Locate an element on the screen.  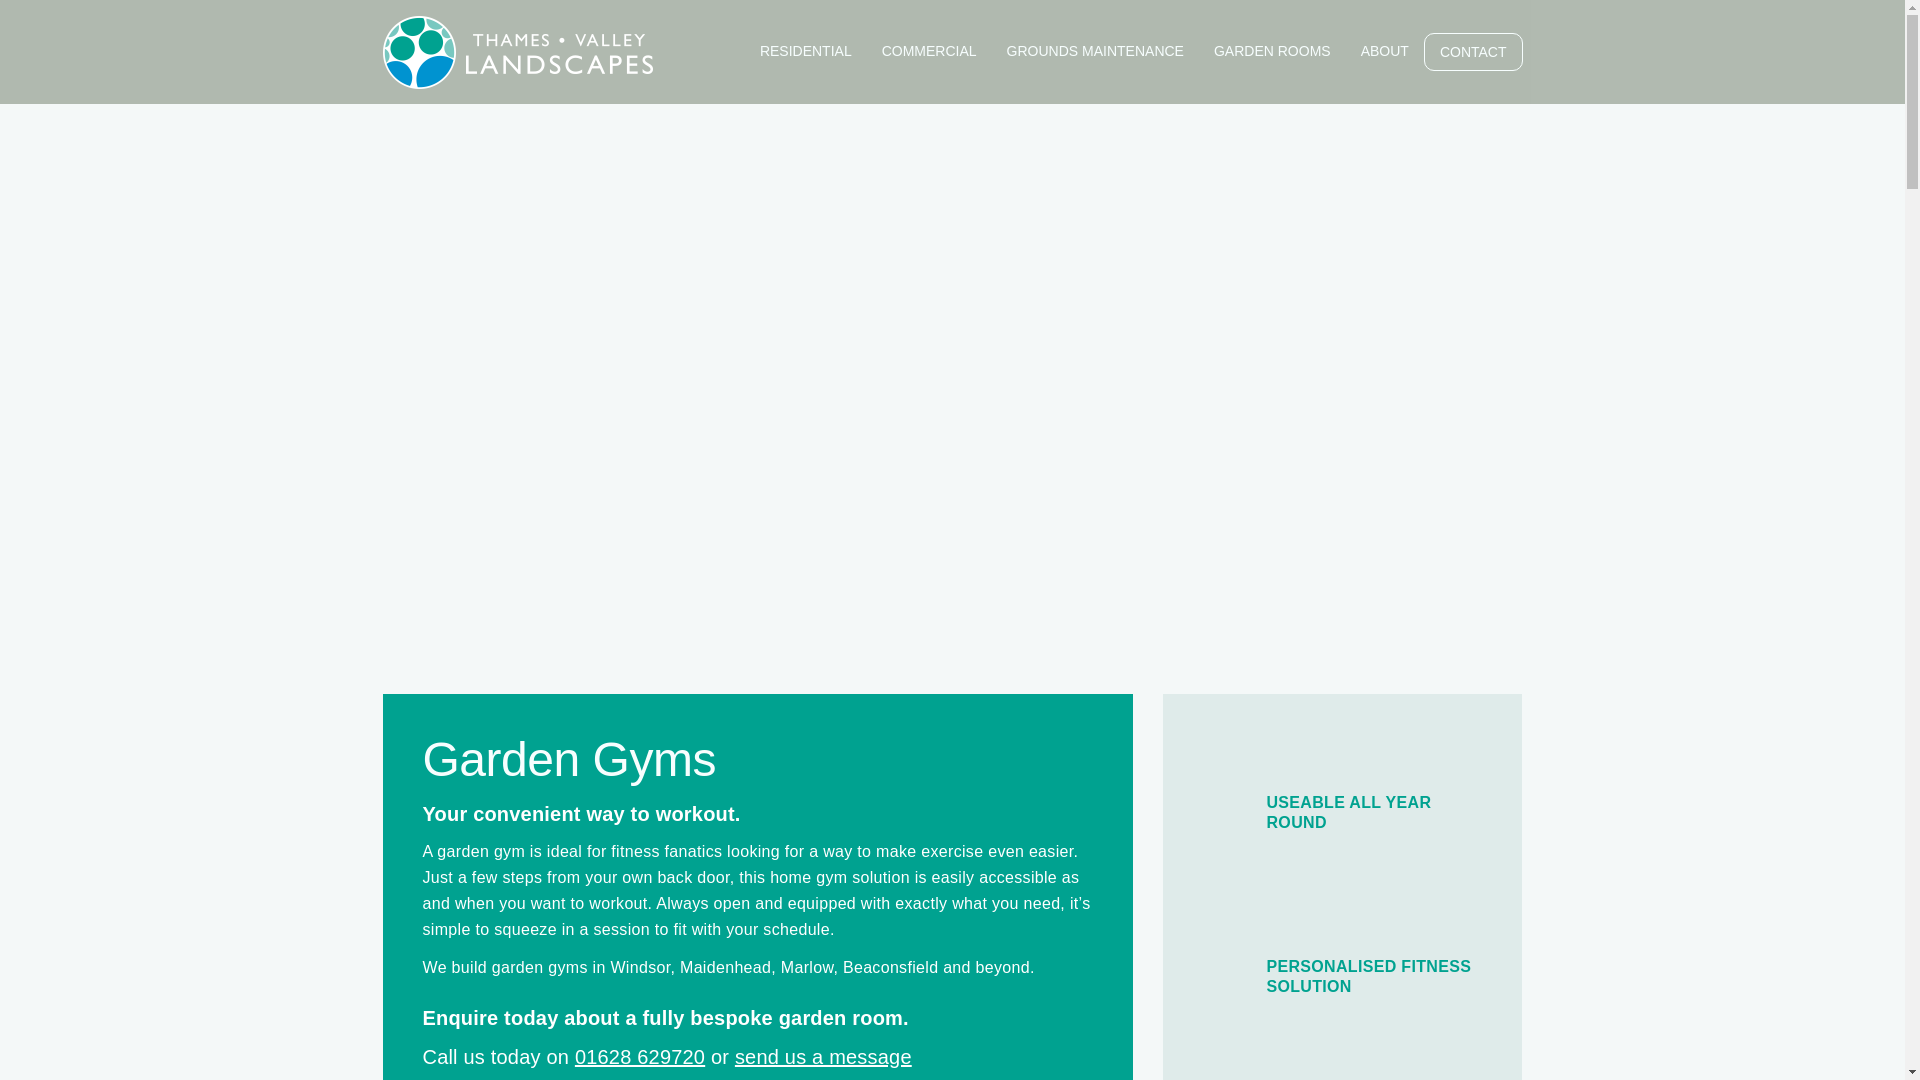
CONTACT is located at coordinates (1473, 52).